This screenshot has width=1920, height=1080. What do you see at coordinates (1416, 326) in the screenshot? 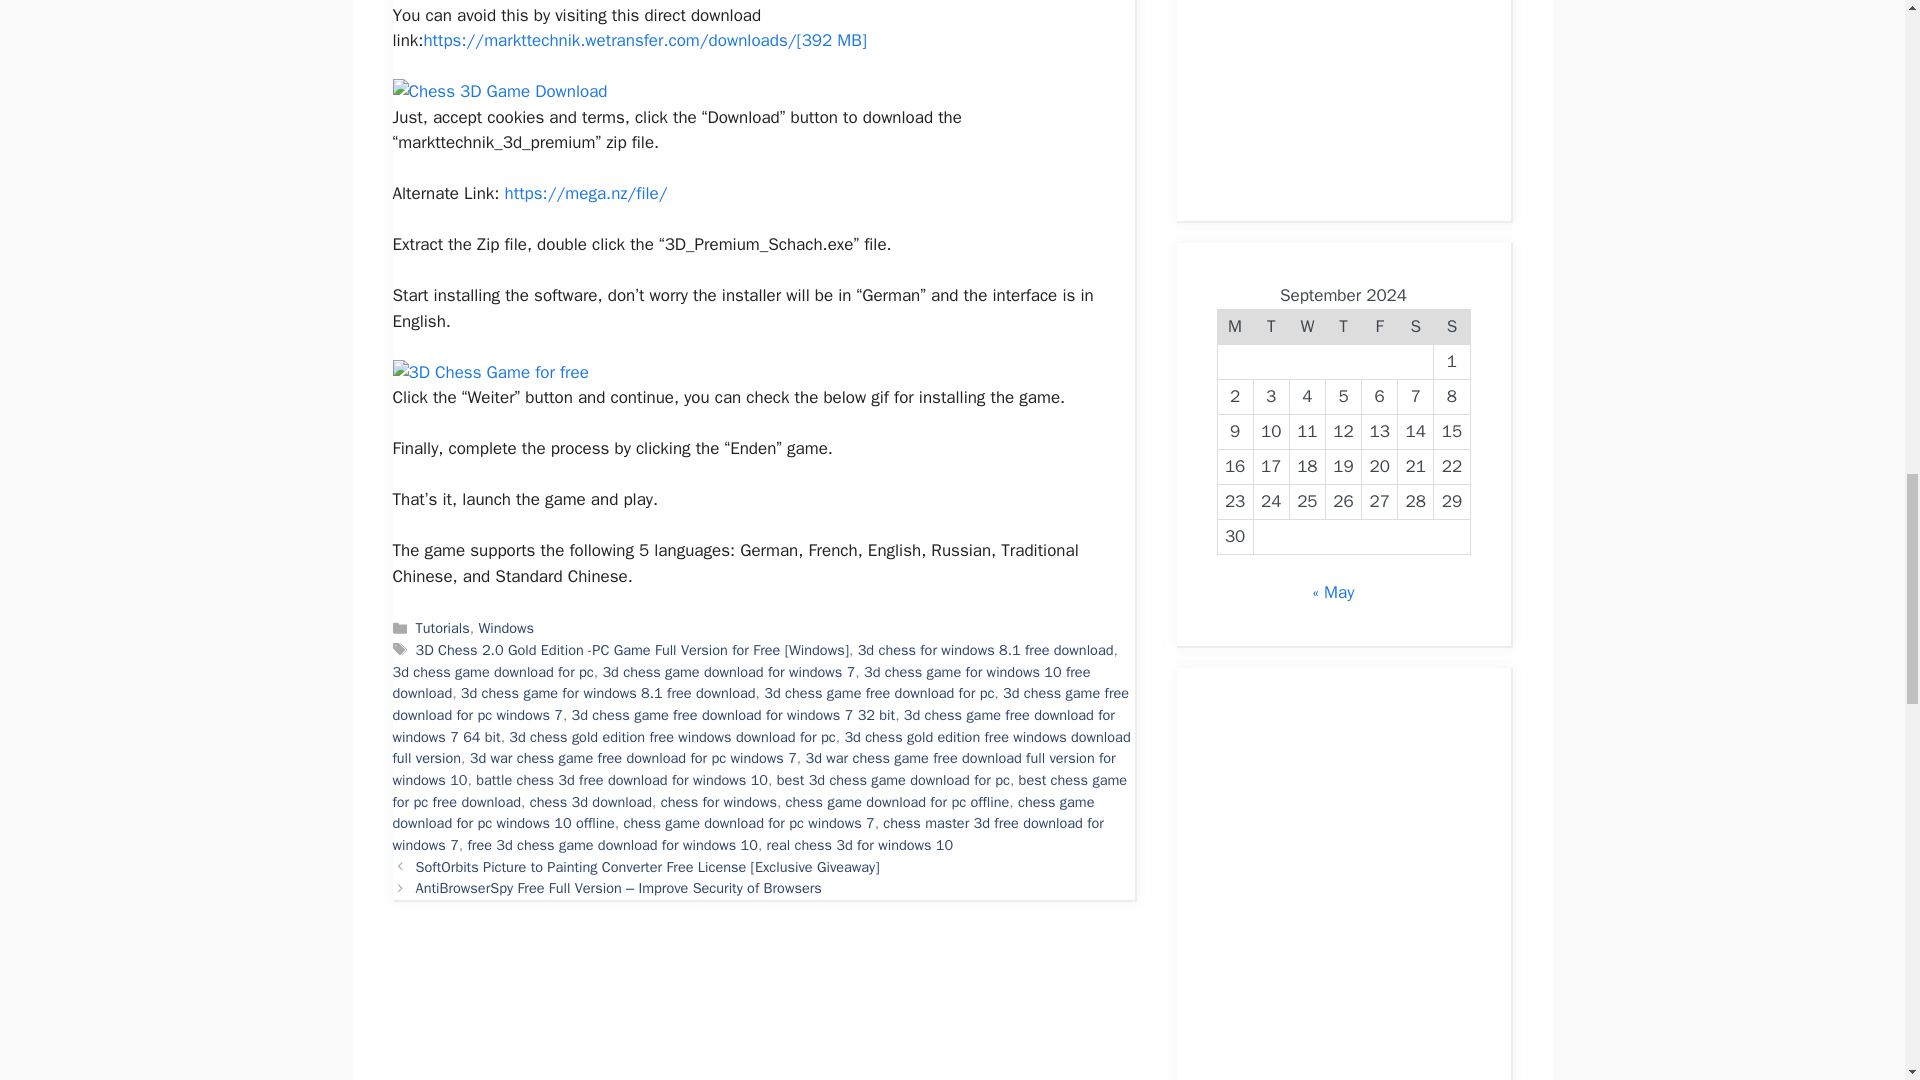
I see `Saturday` at bounding box center [1416, 326].